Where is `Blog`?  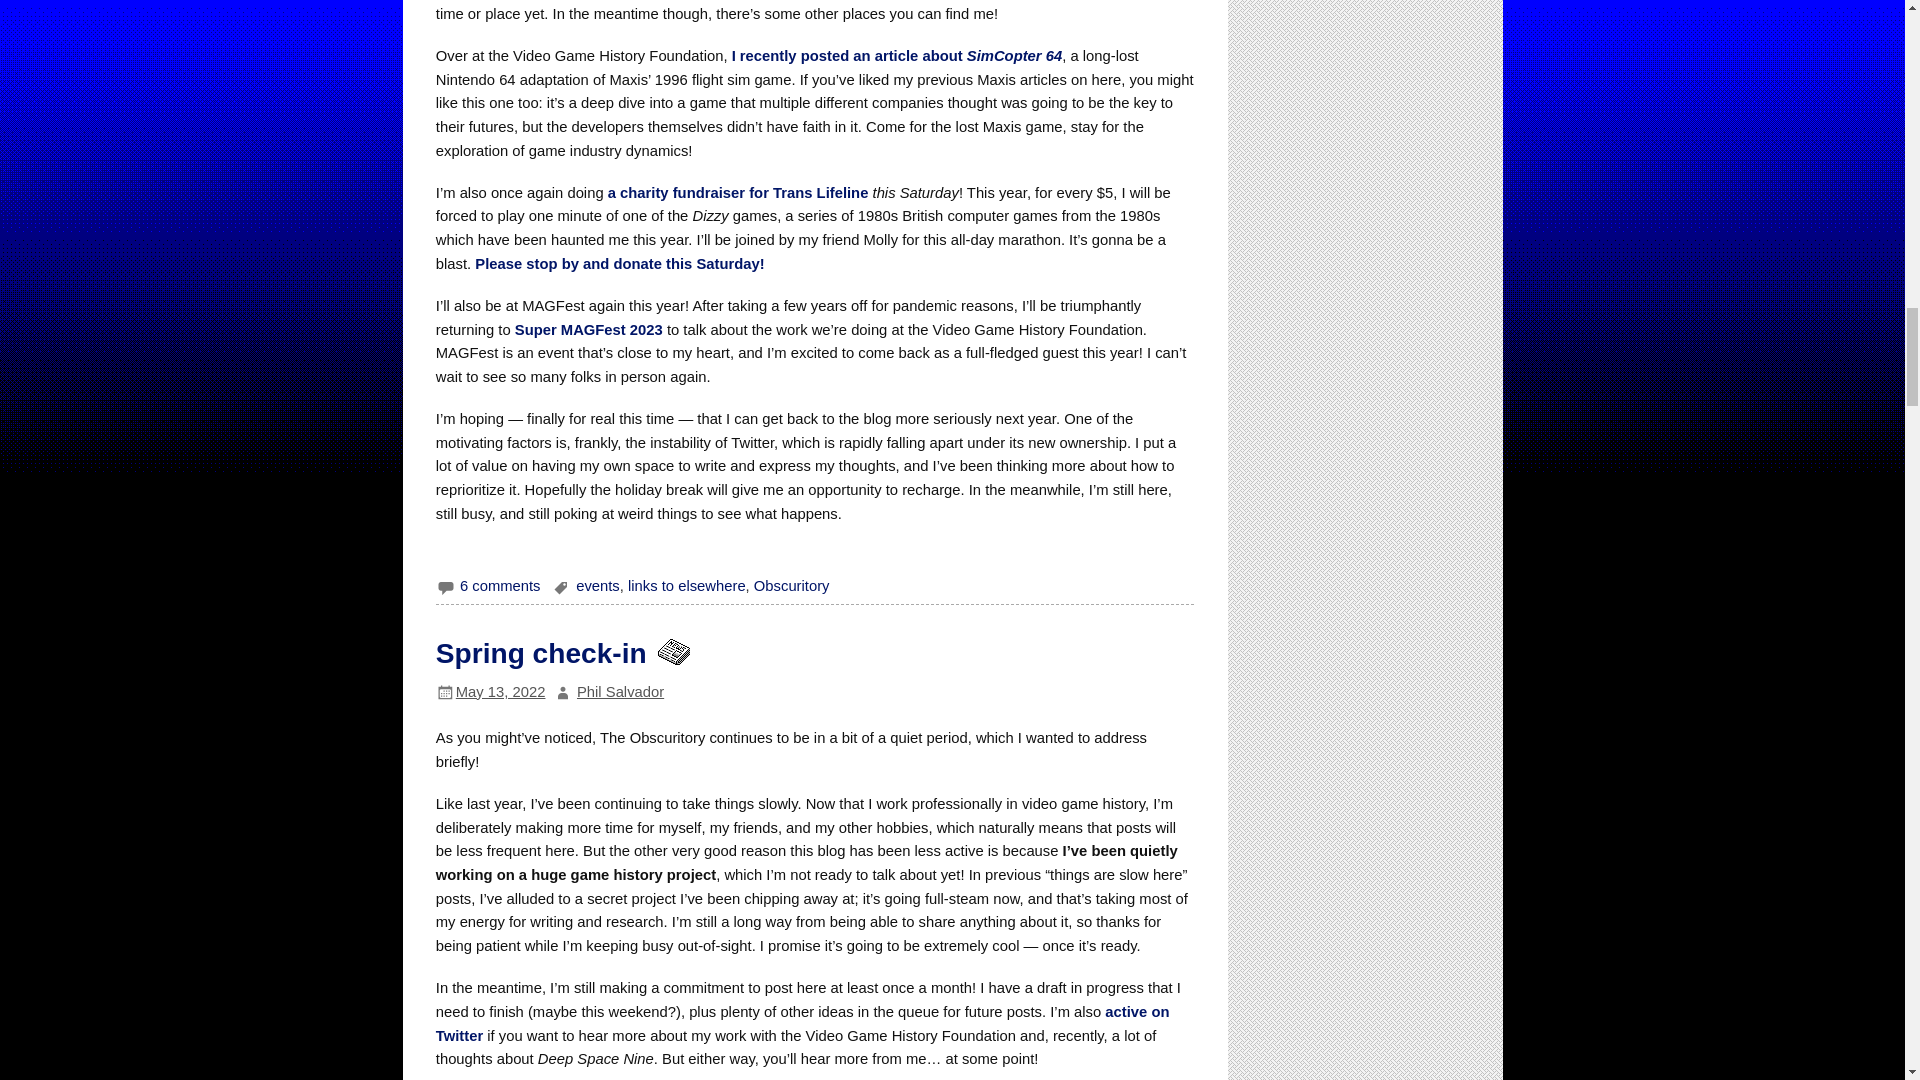
Blog is located at coordinates (672, 652).